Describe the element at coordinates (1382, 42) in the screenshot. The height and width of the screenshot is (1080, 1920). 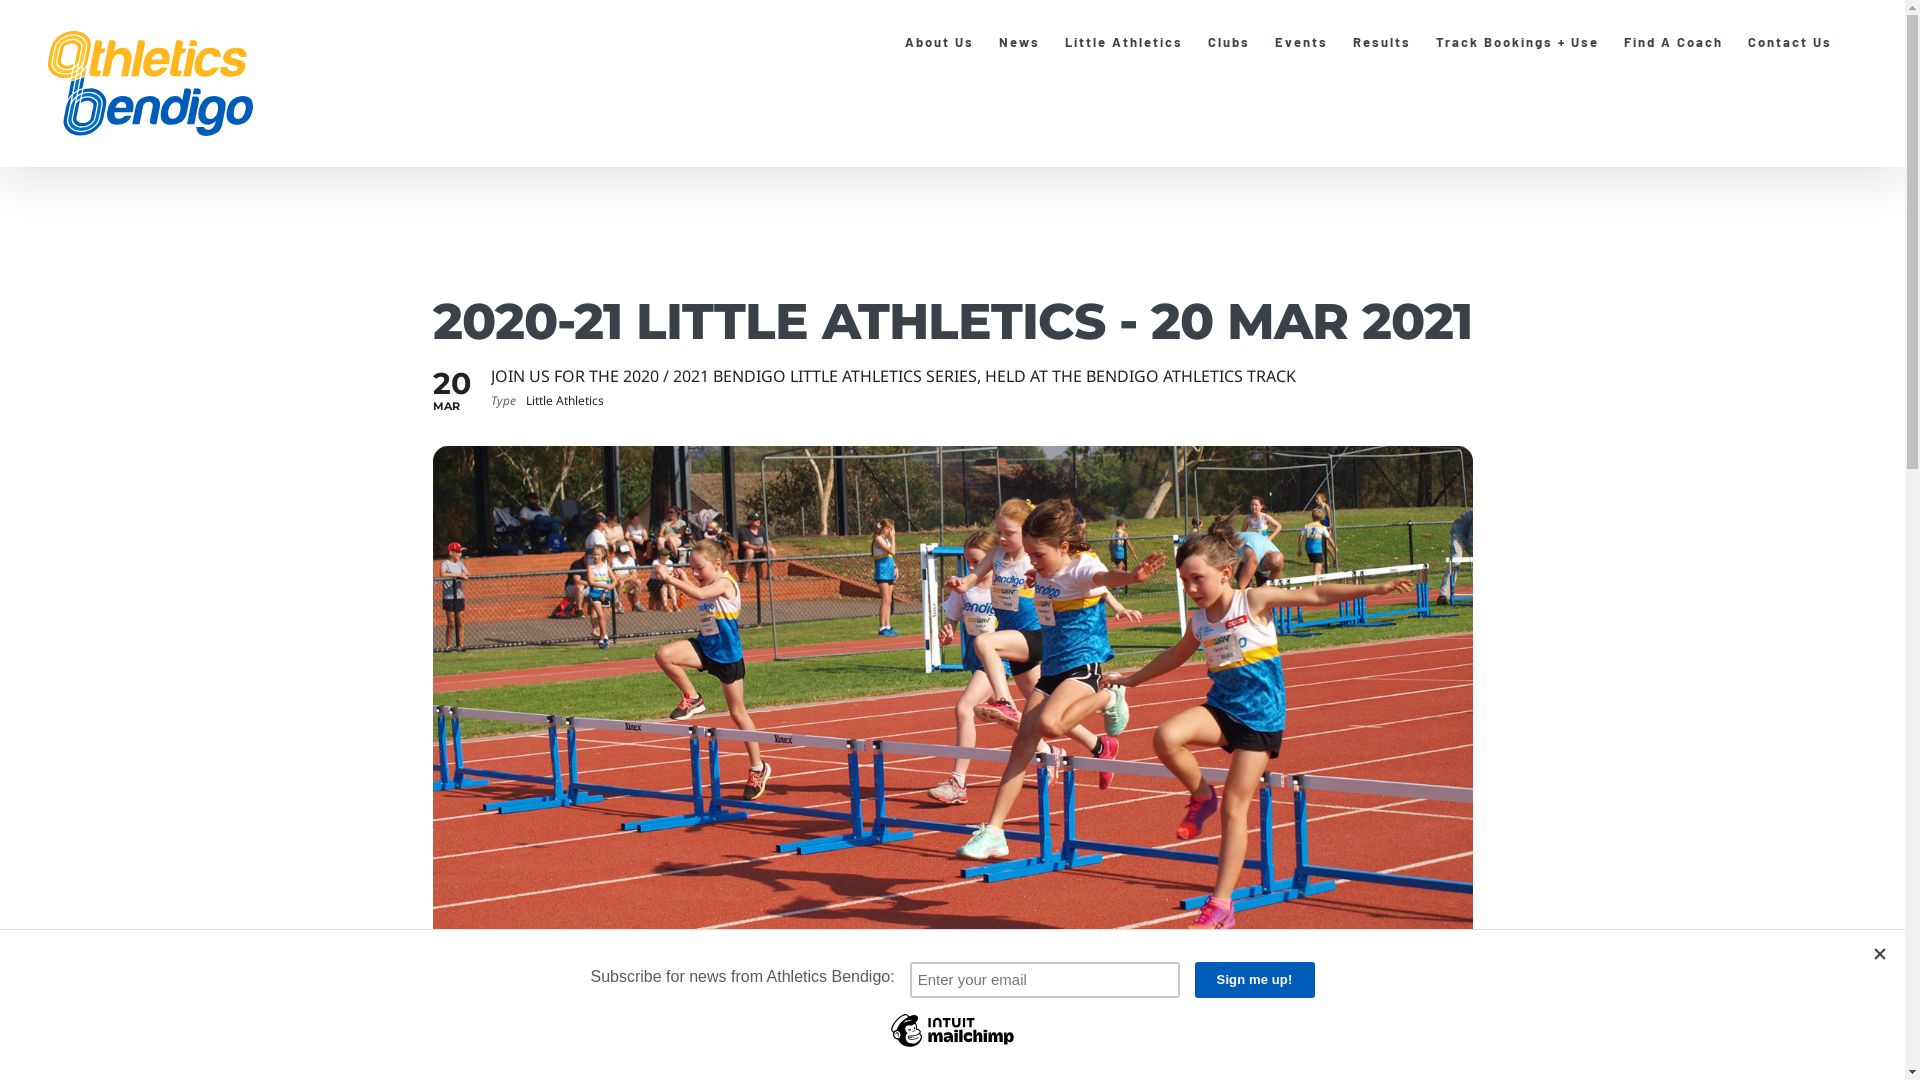
I see `Results` at that location.